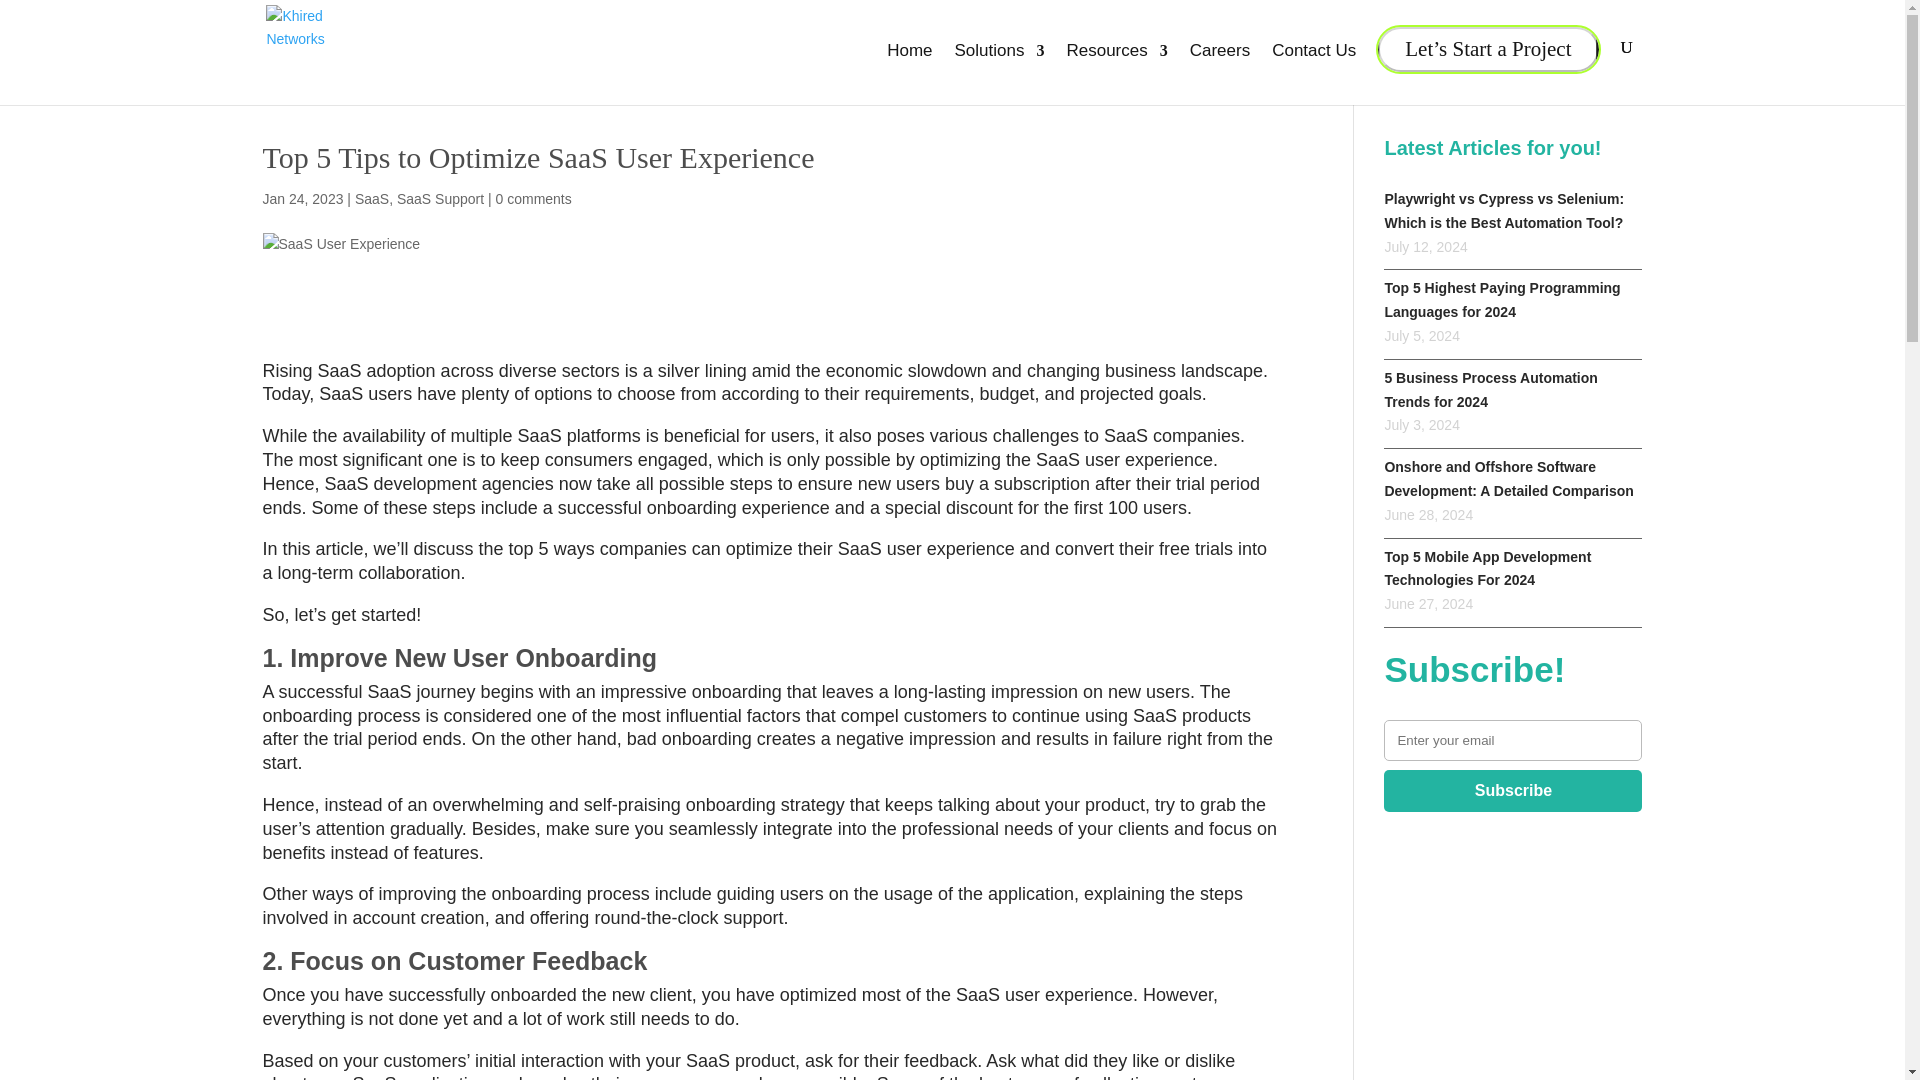 This screenshot has width=1920, height=1080. What do you see at coordinates (1488, 583) in the screenshot?
I see `Top 5 Mobile App Development Technologies For 2024` at bounding box center [1488, 583].